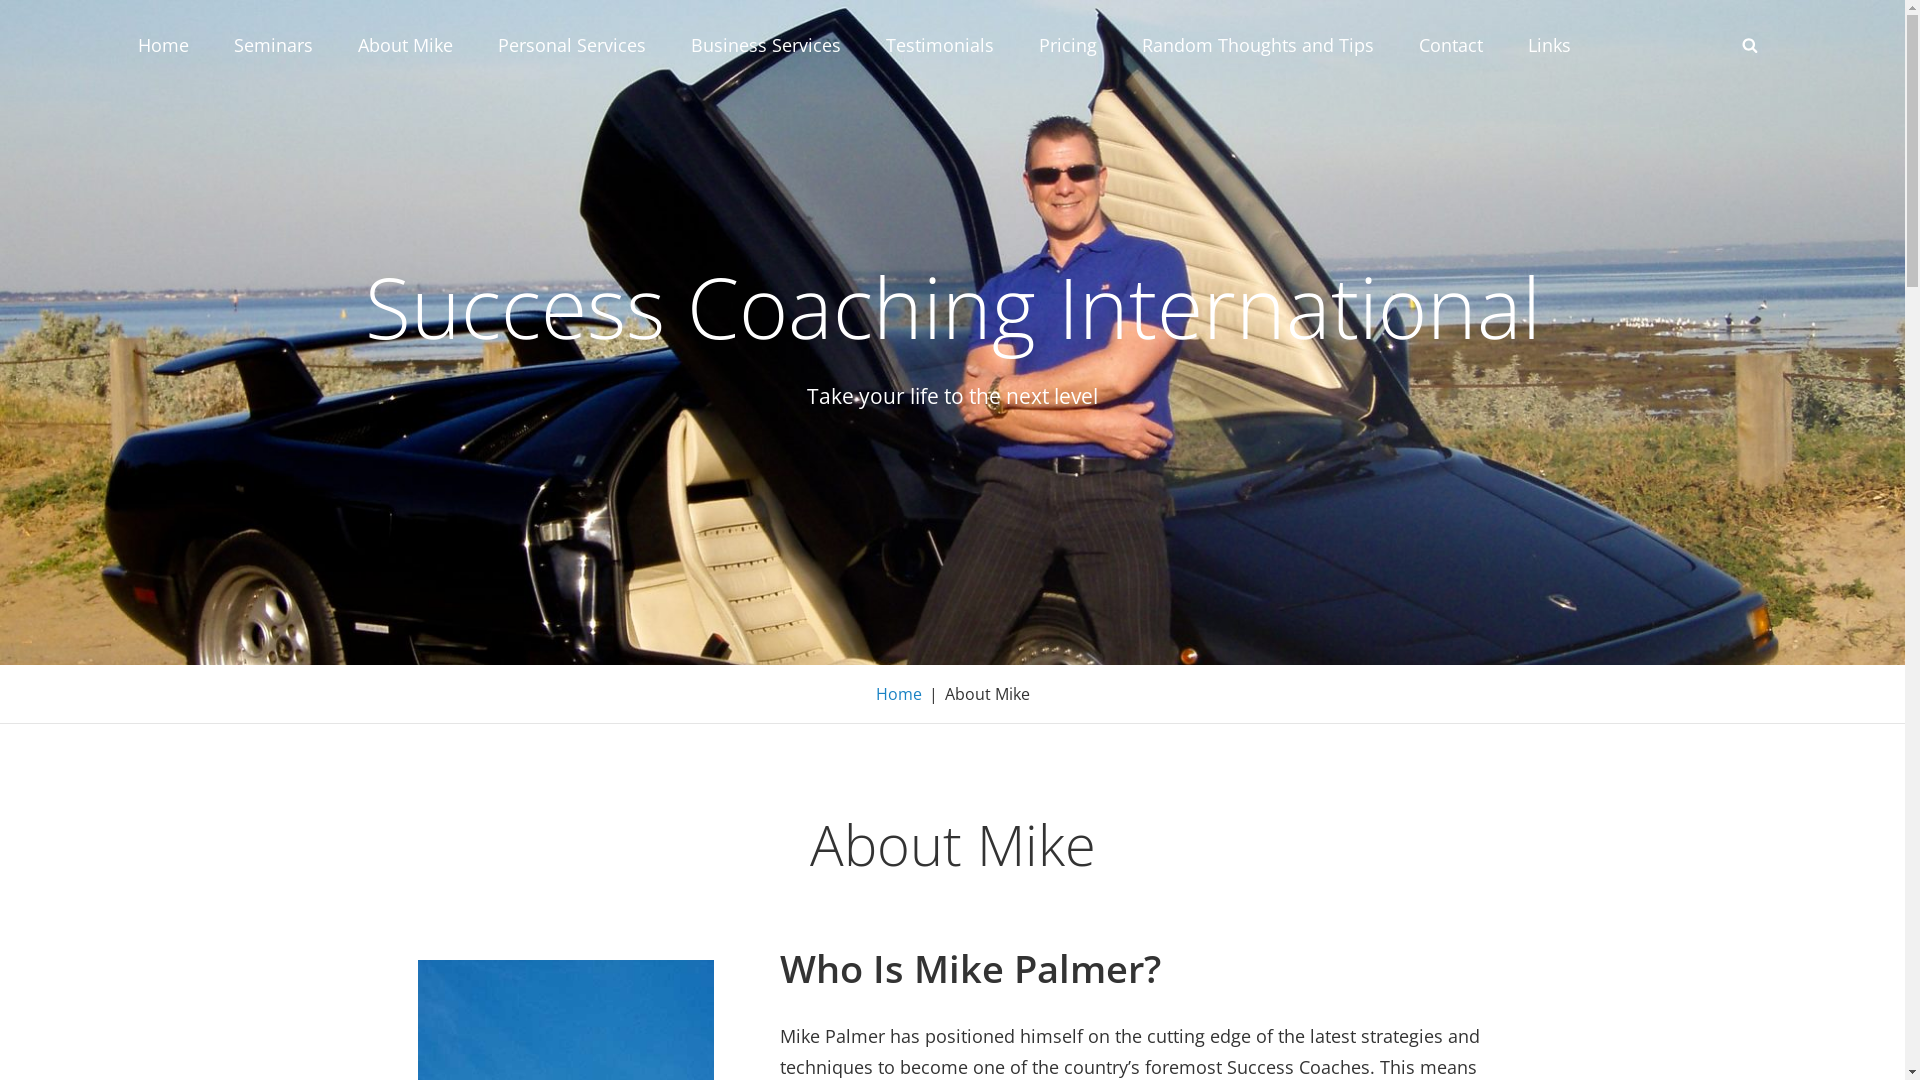 This screenshot has height=1080, width=1920. Describe the element at coordinates (1450, 45) in the screenshot. I see `Contact` at that location.